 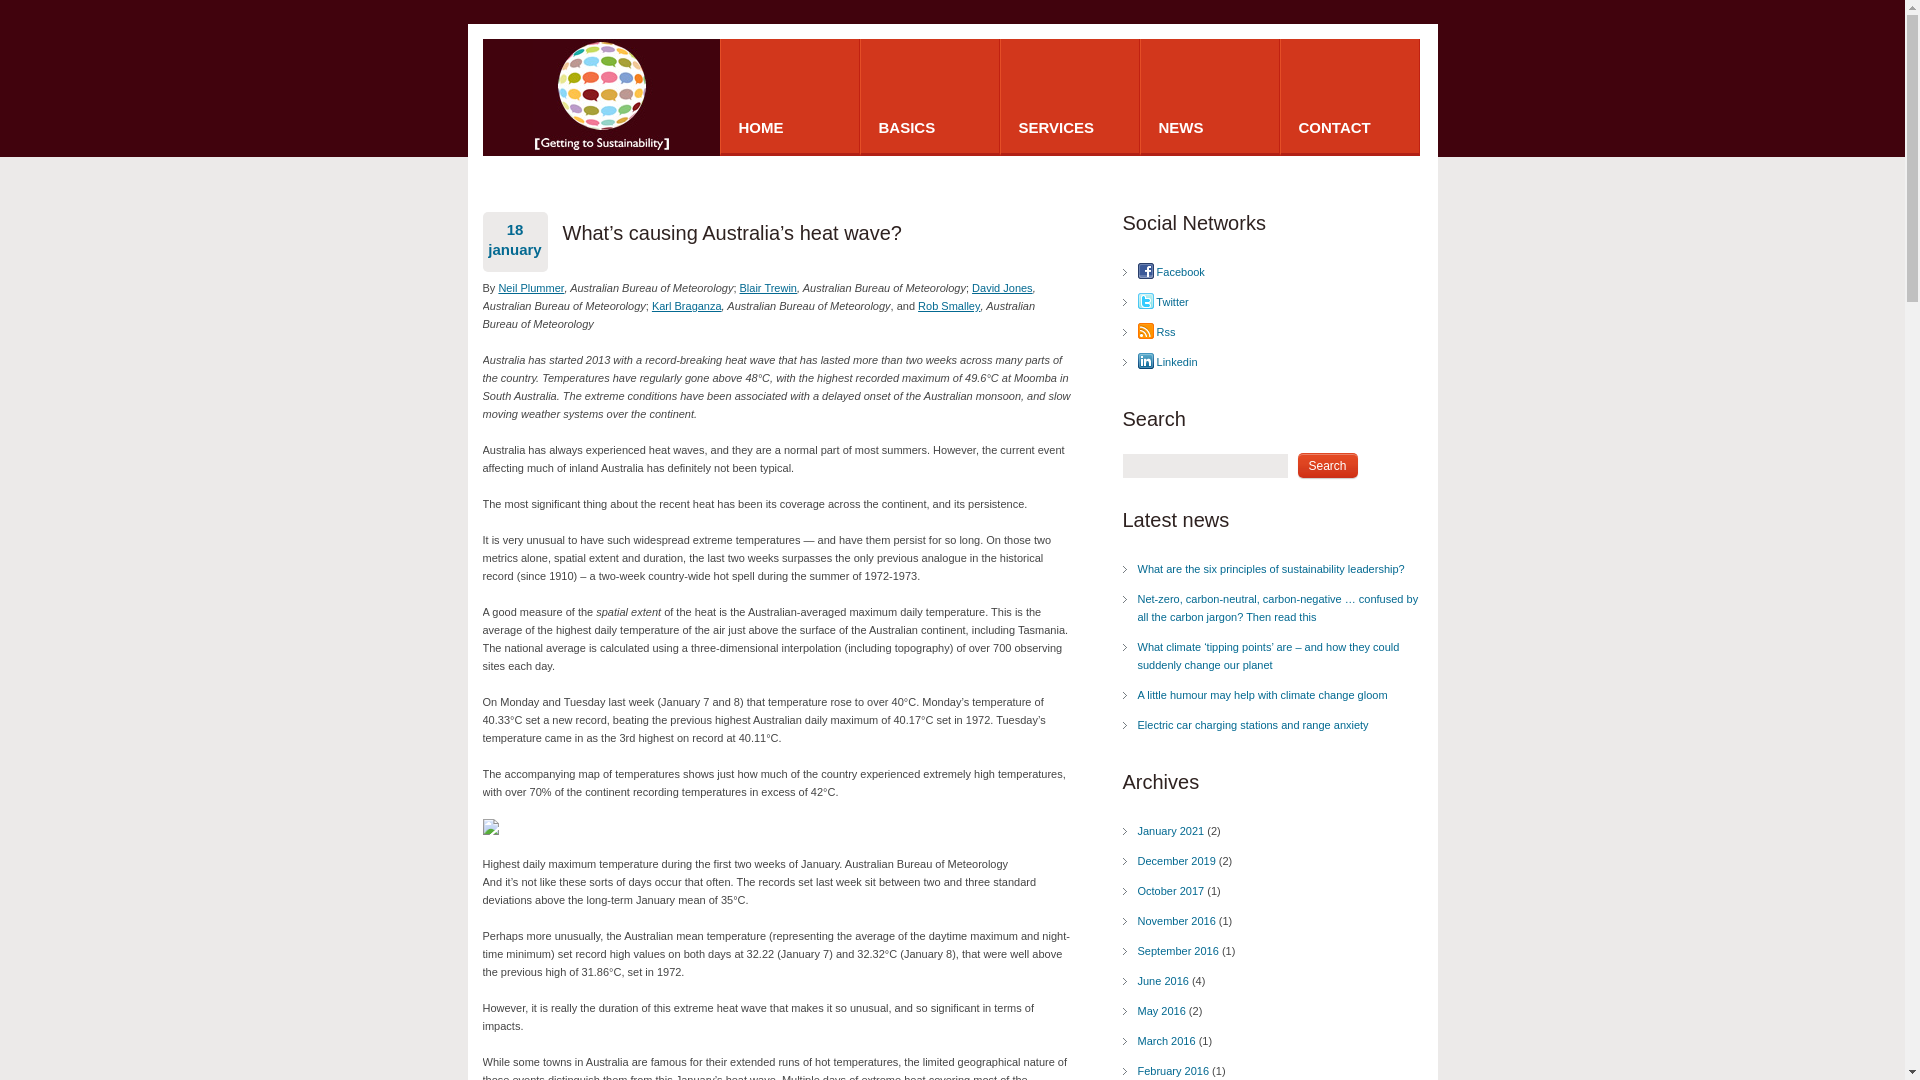 What do you see at coordinates (1263, 695) in the screenshot?
I see `A little humour may help with climate change gloom` at bounding box center [1263, 695].